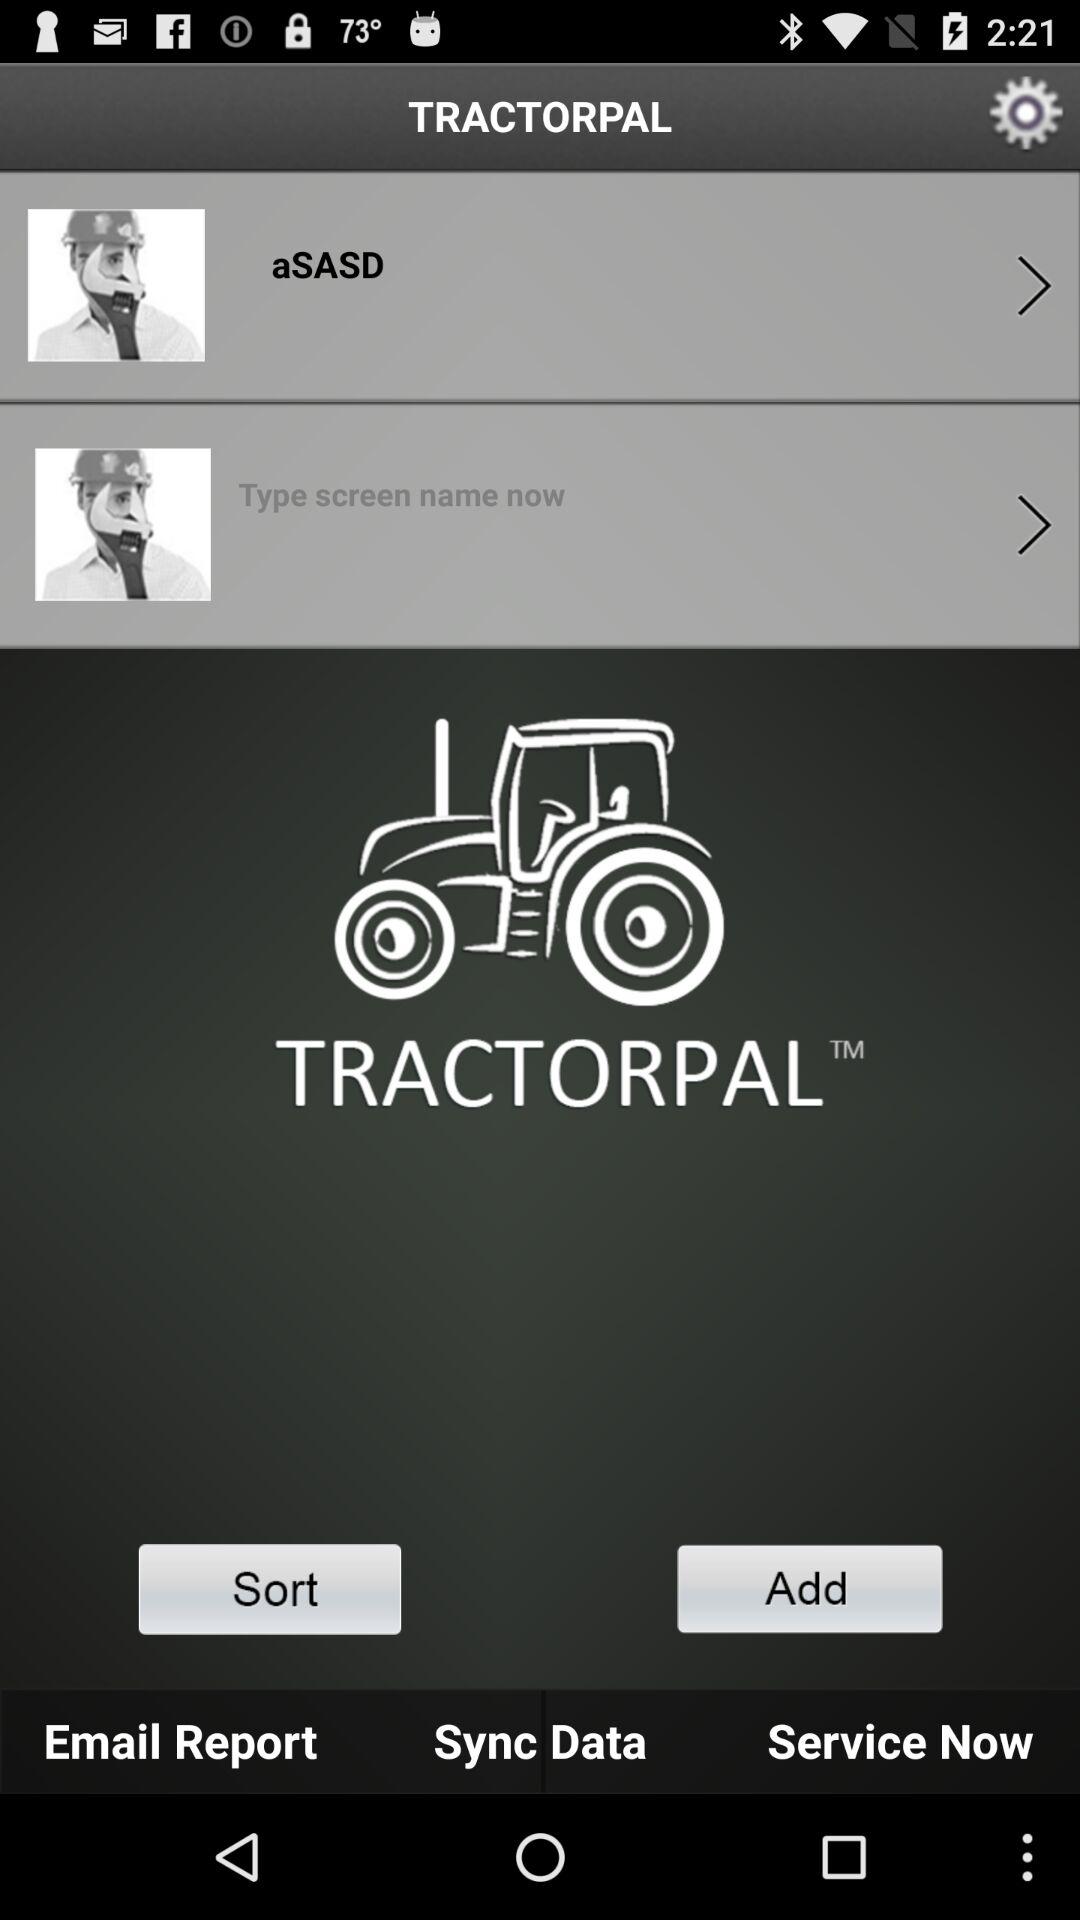 The width and height of the screenshot is (1080, 1920). I want to click on go to setting, so click(1026, 116).